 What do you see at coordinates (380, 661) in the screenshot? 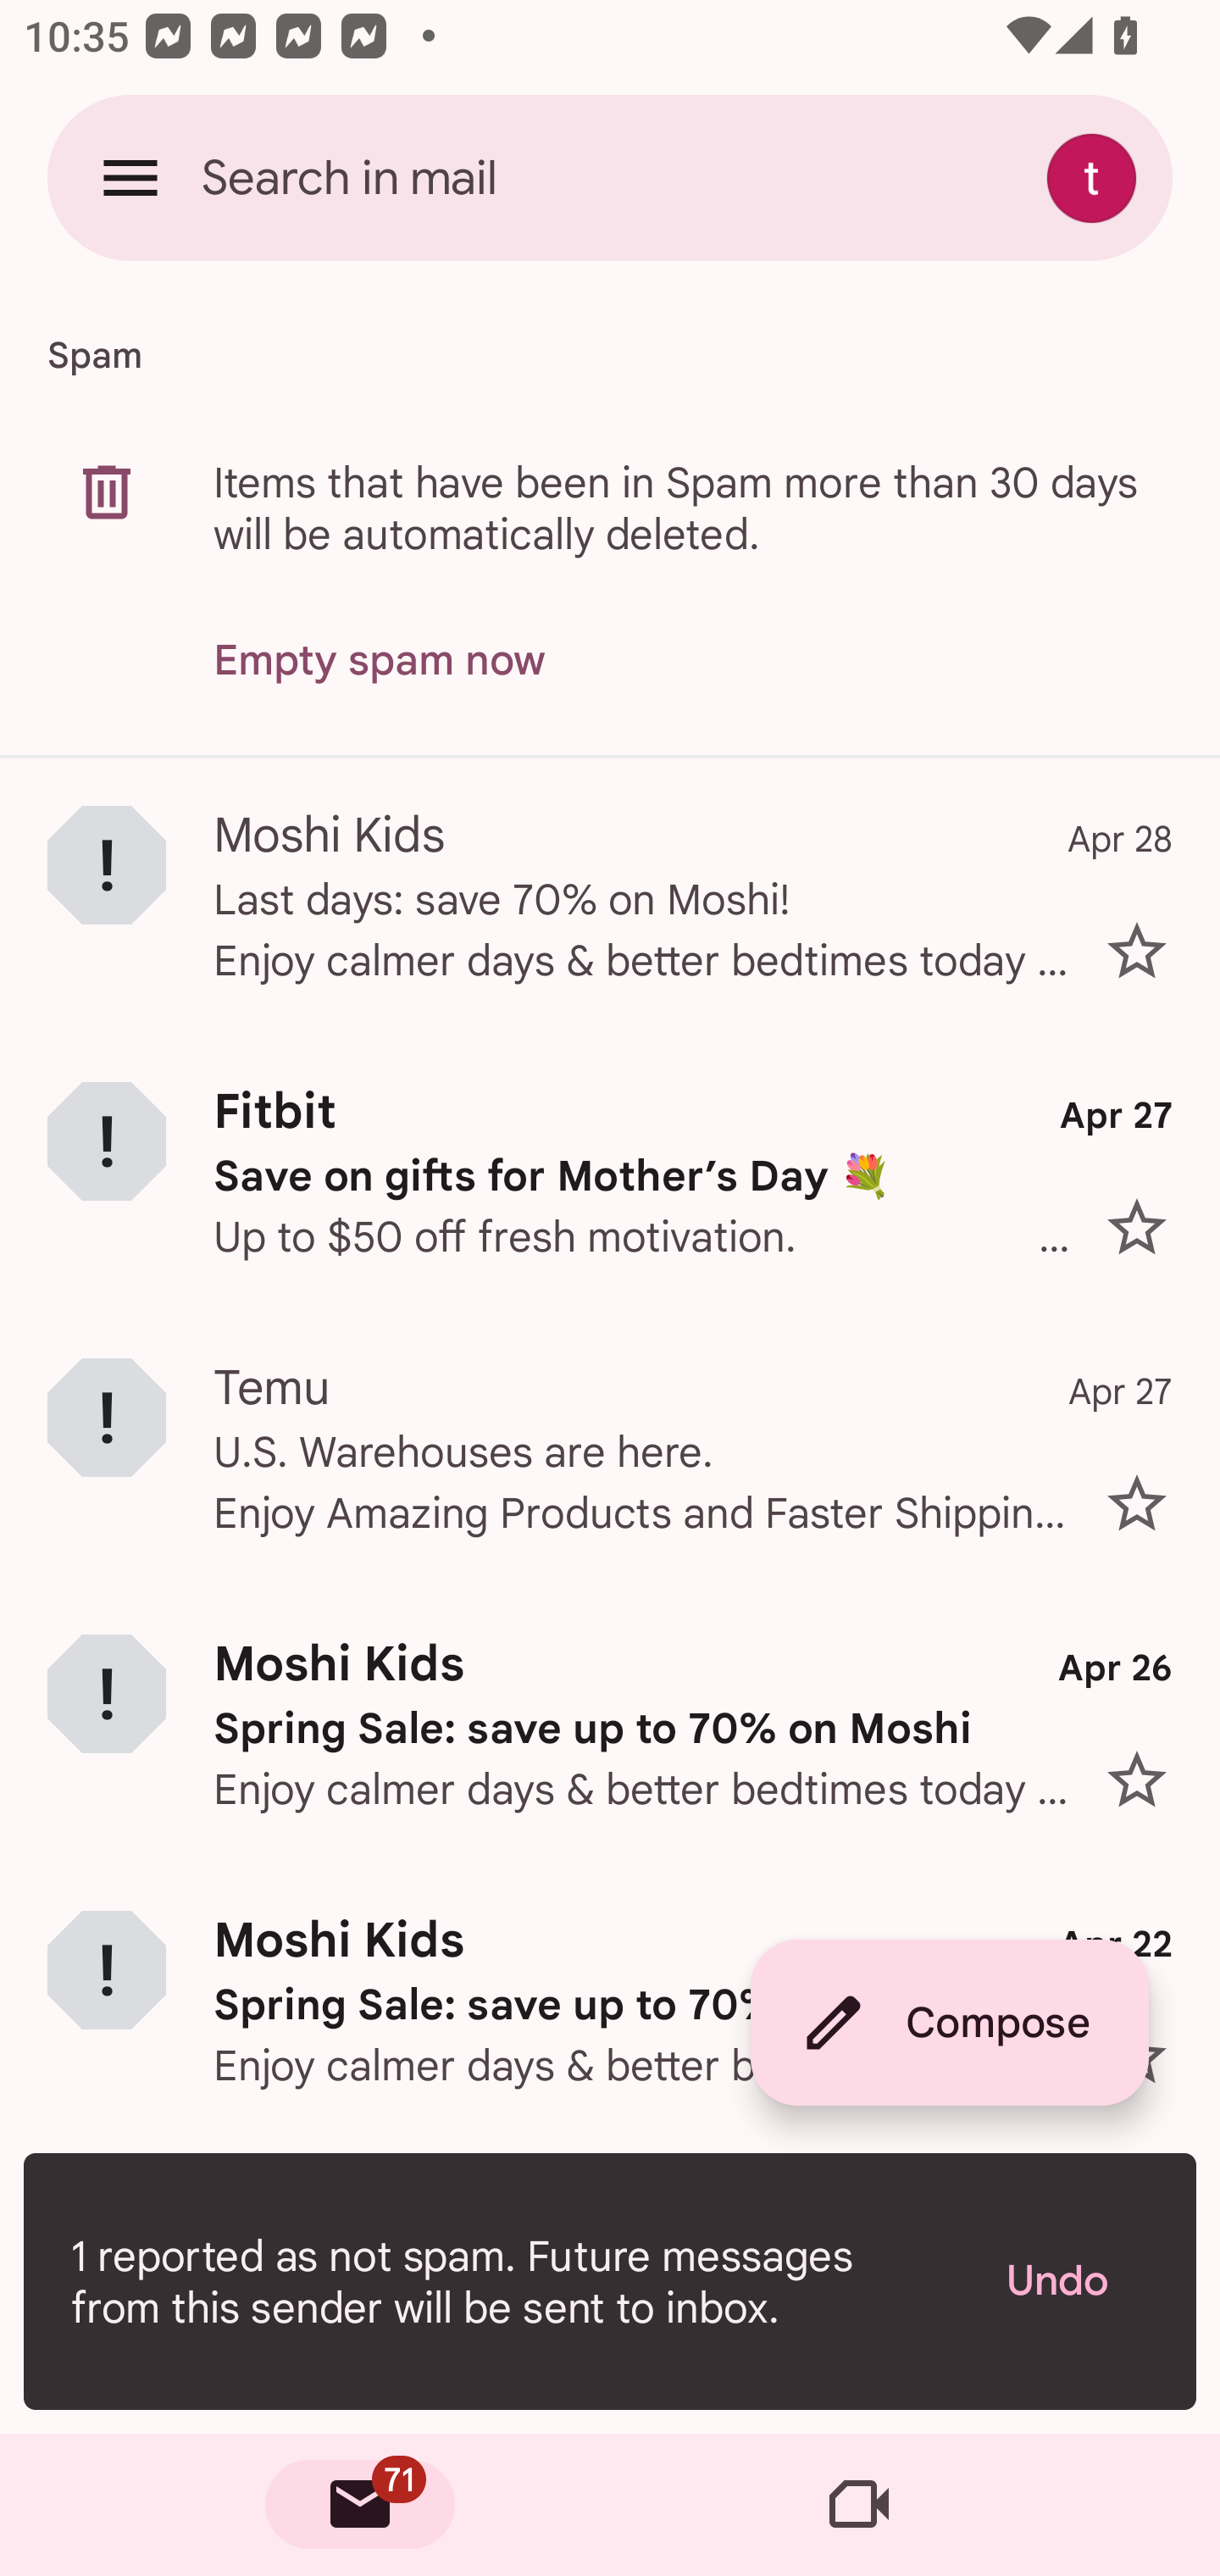
I see `Empty spam now` at bounding box center [380, 661].